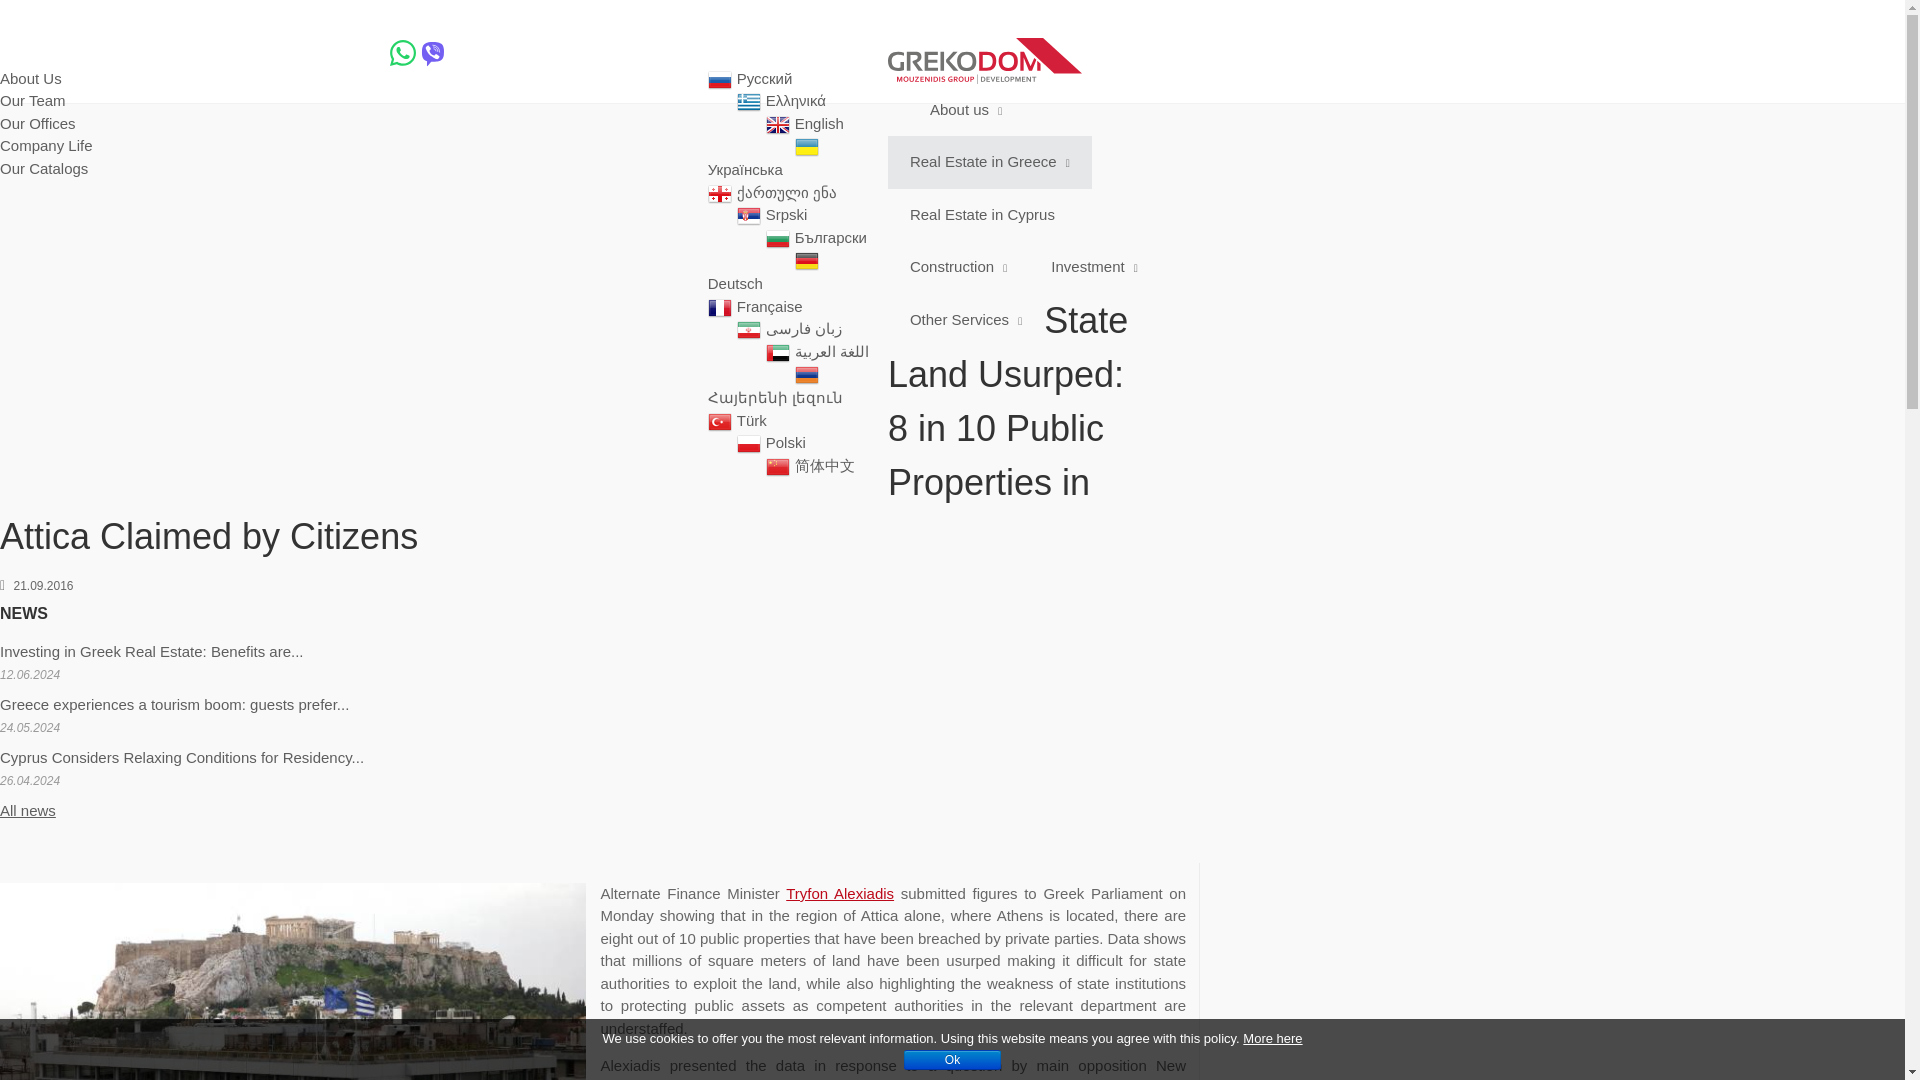 Image resolution: width=1920 pixels, height=1080 pixels. What do you see at coordinates (32, 100) in the screenshot?
I see `Our Team` at bounding box center [32, 100].